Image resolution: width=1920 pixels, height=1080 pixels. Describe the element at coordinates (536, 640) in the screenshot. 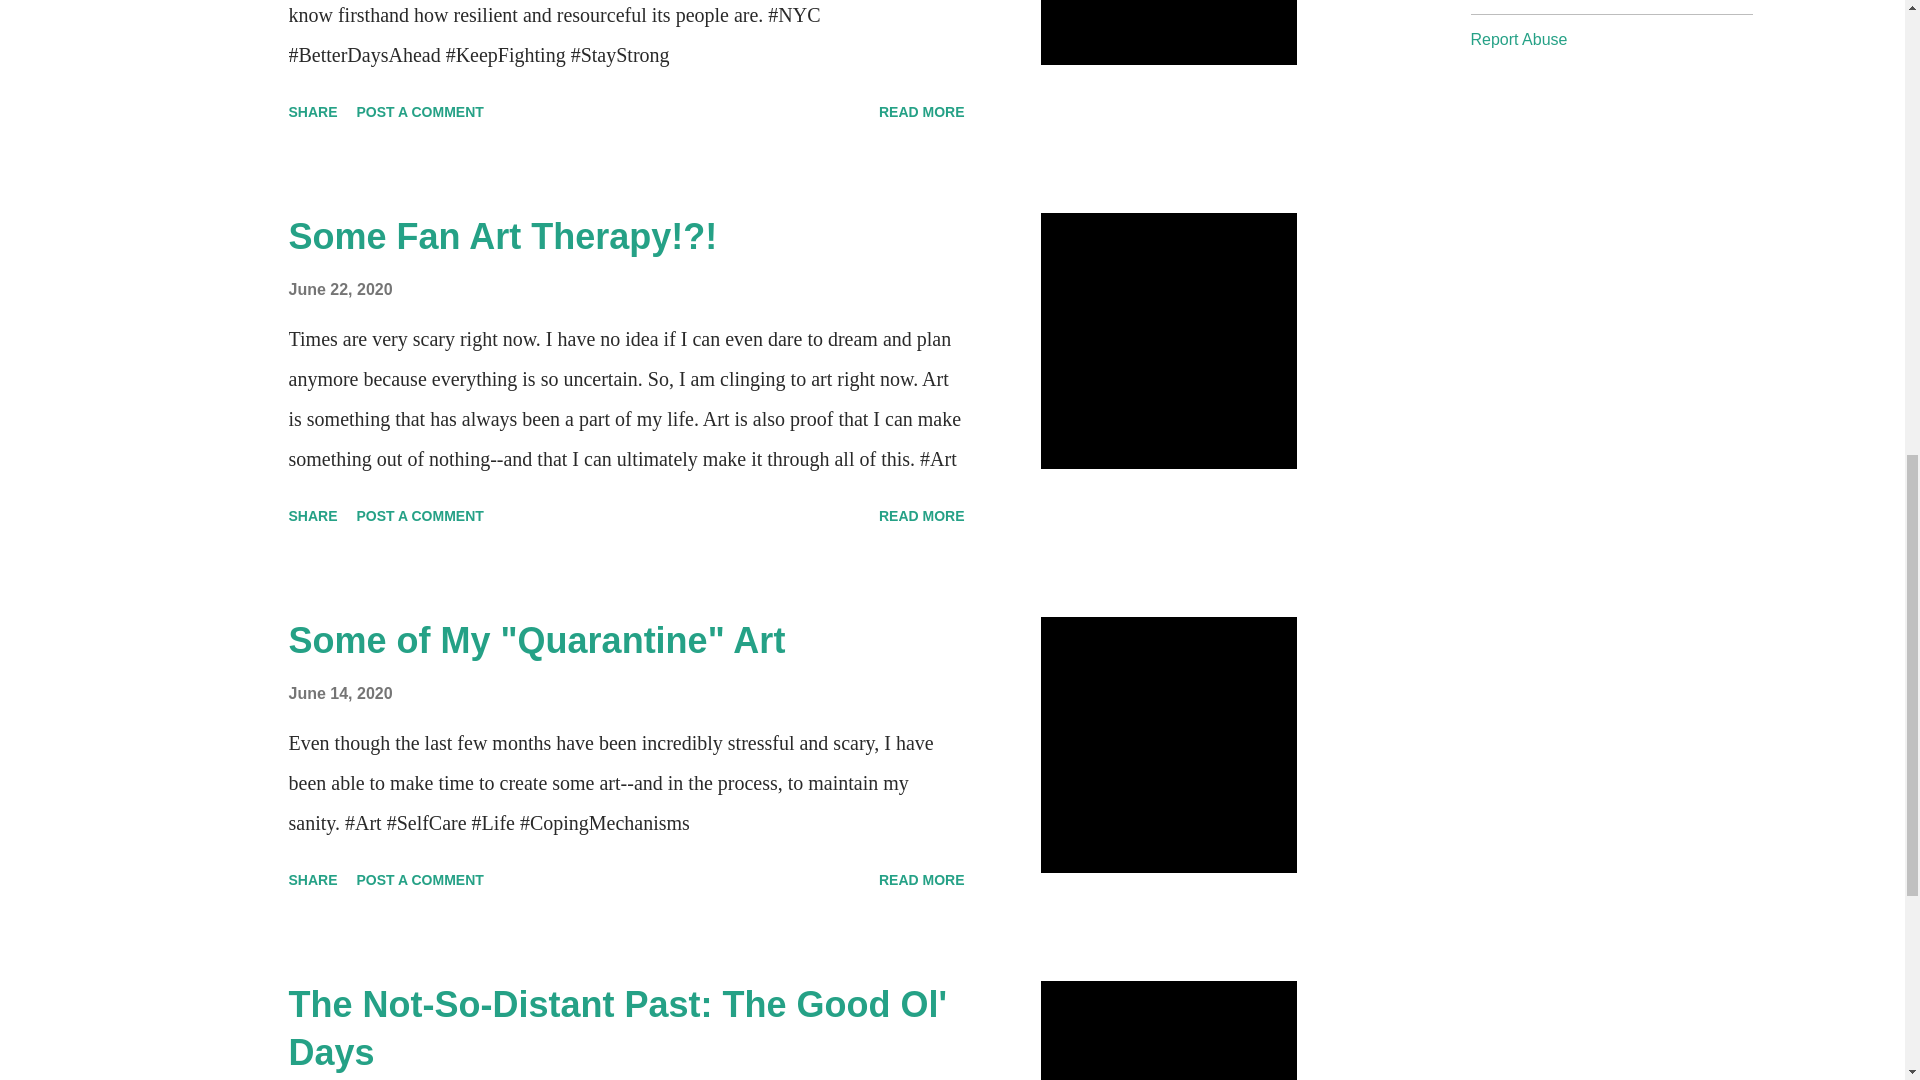

I see `Some of My "Quarantine" Art` at that location.